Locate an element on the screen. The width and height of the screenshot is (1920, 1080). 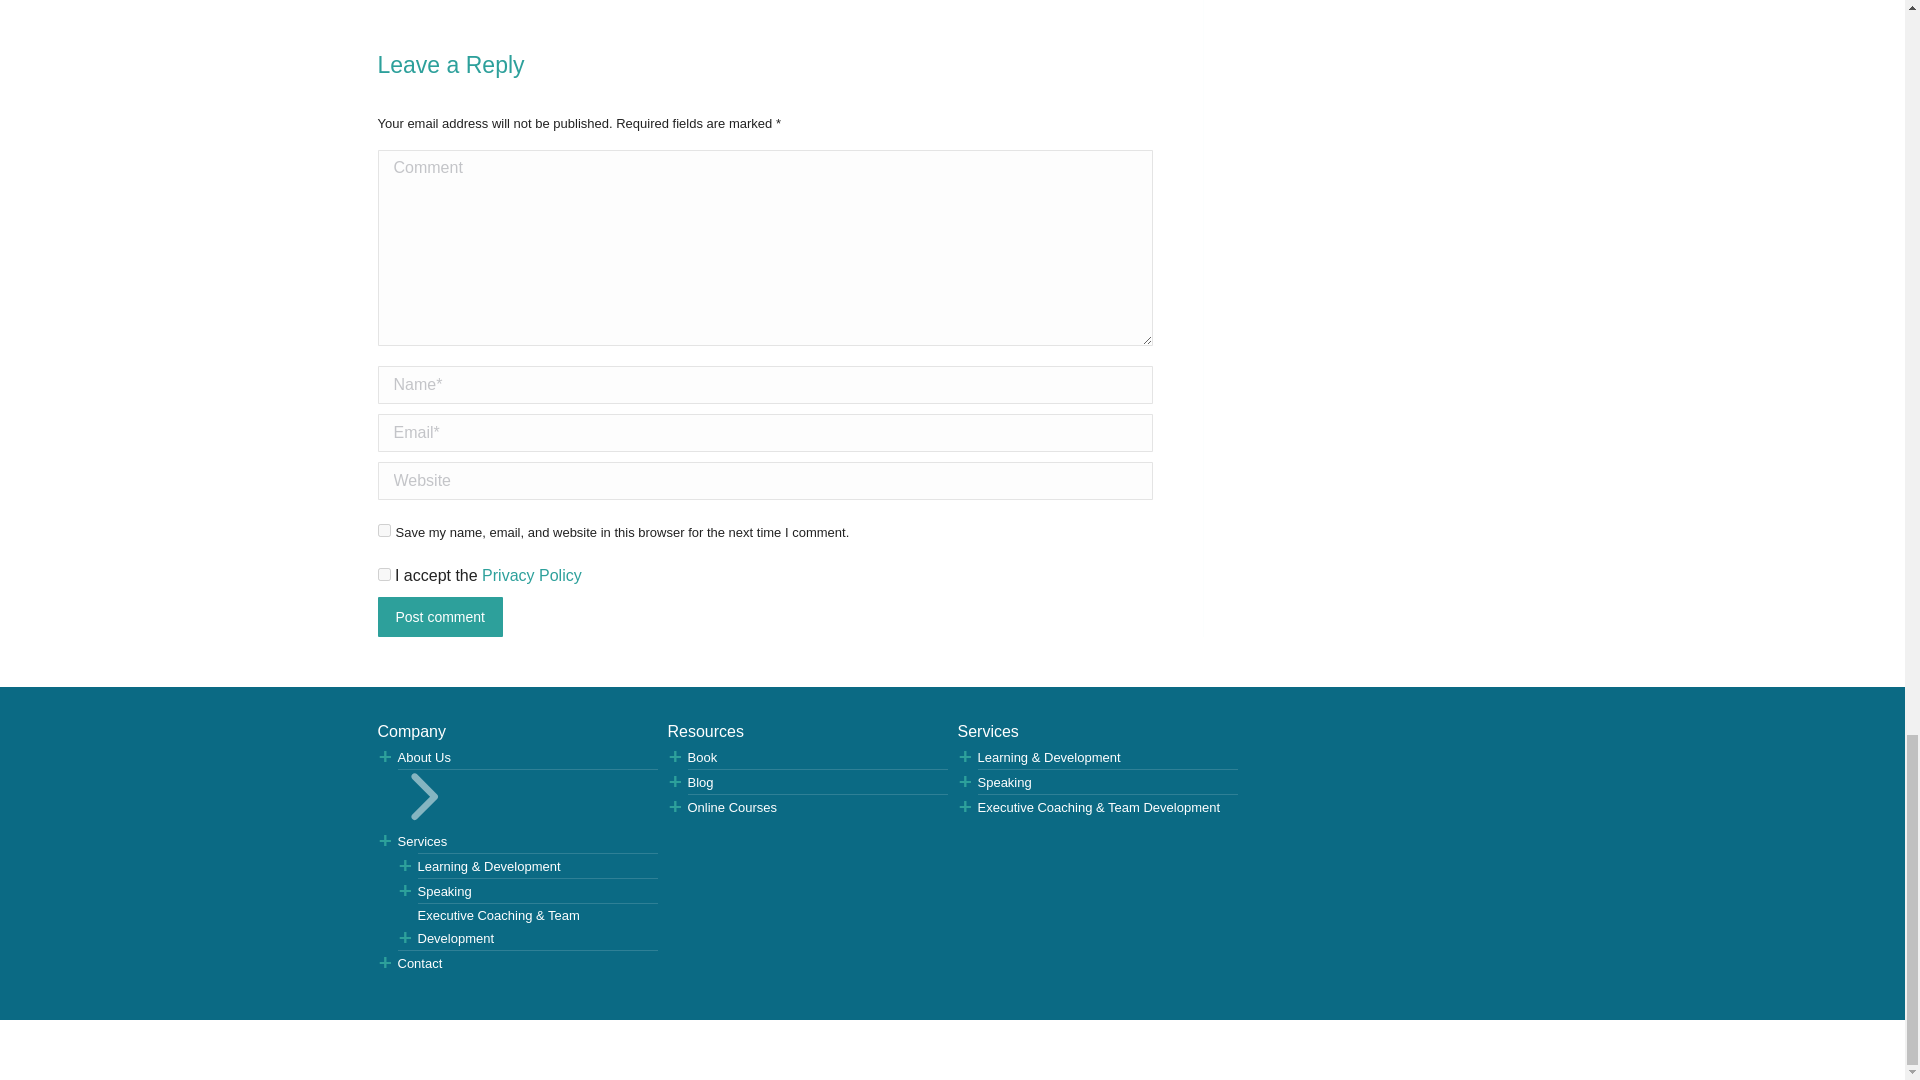
1 is located at coordinates (384, 574).